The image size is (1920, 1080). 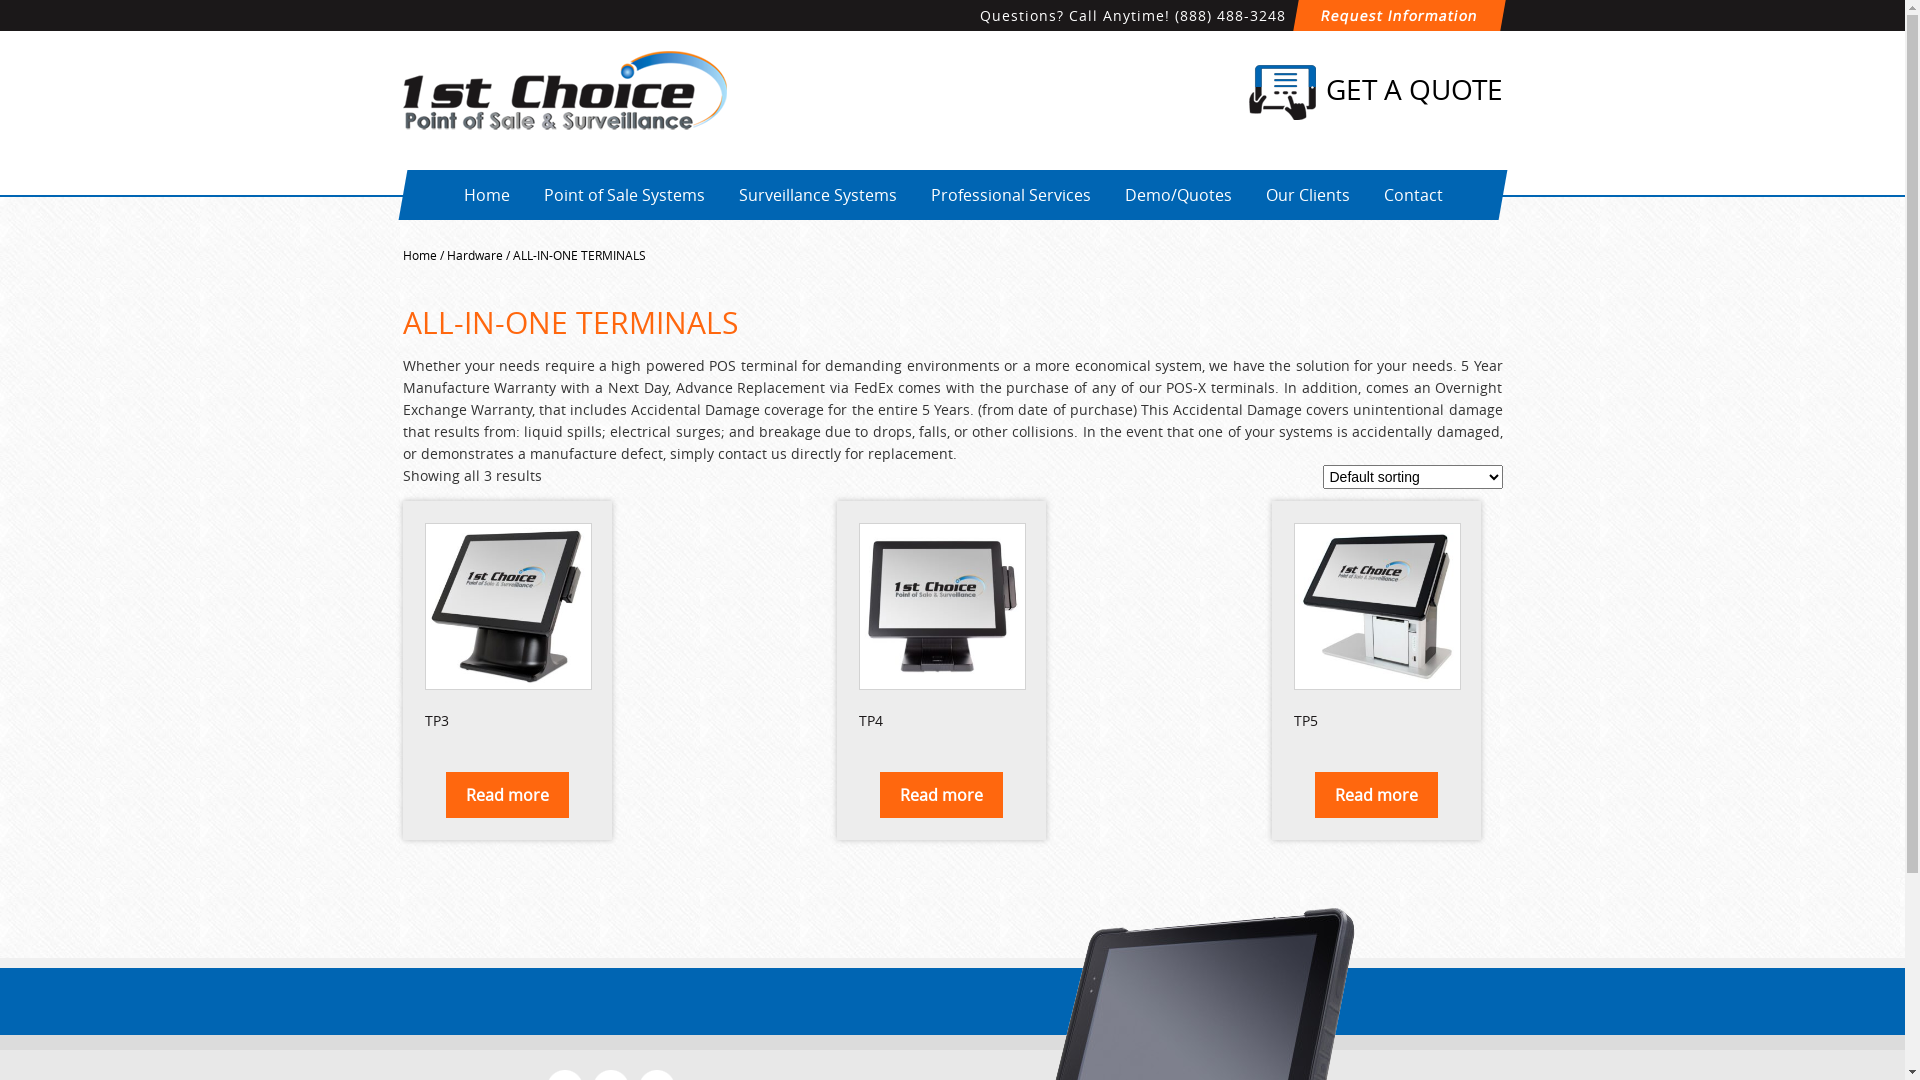 What do you see at coordinates (508, 795) in the screenshot?
I see `Read more` at bounding box center [508, 795].